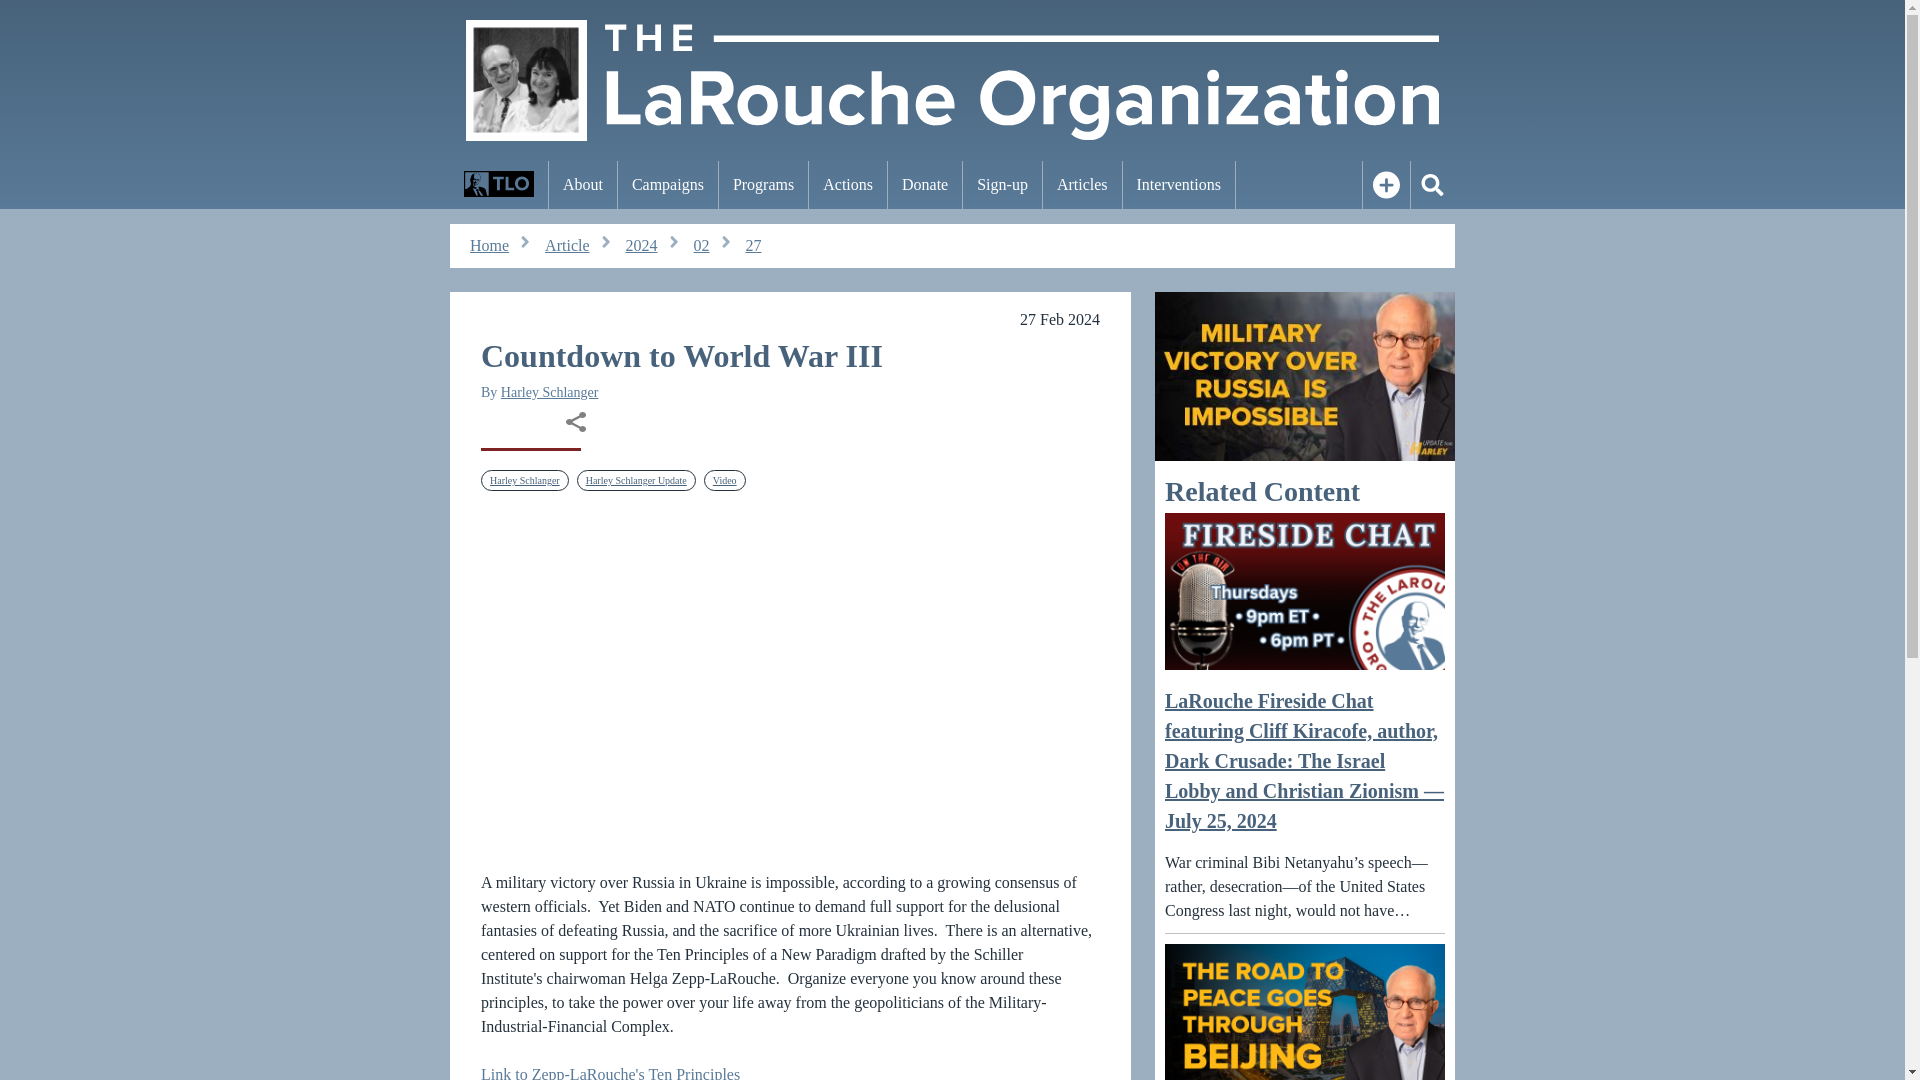 Image resolution: width=1920 pixels, height=1080 pixels. I want to click on Article, so click(567, 246).